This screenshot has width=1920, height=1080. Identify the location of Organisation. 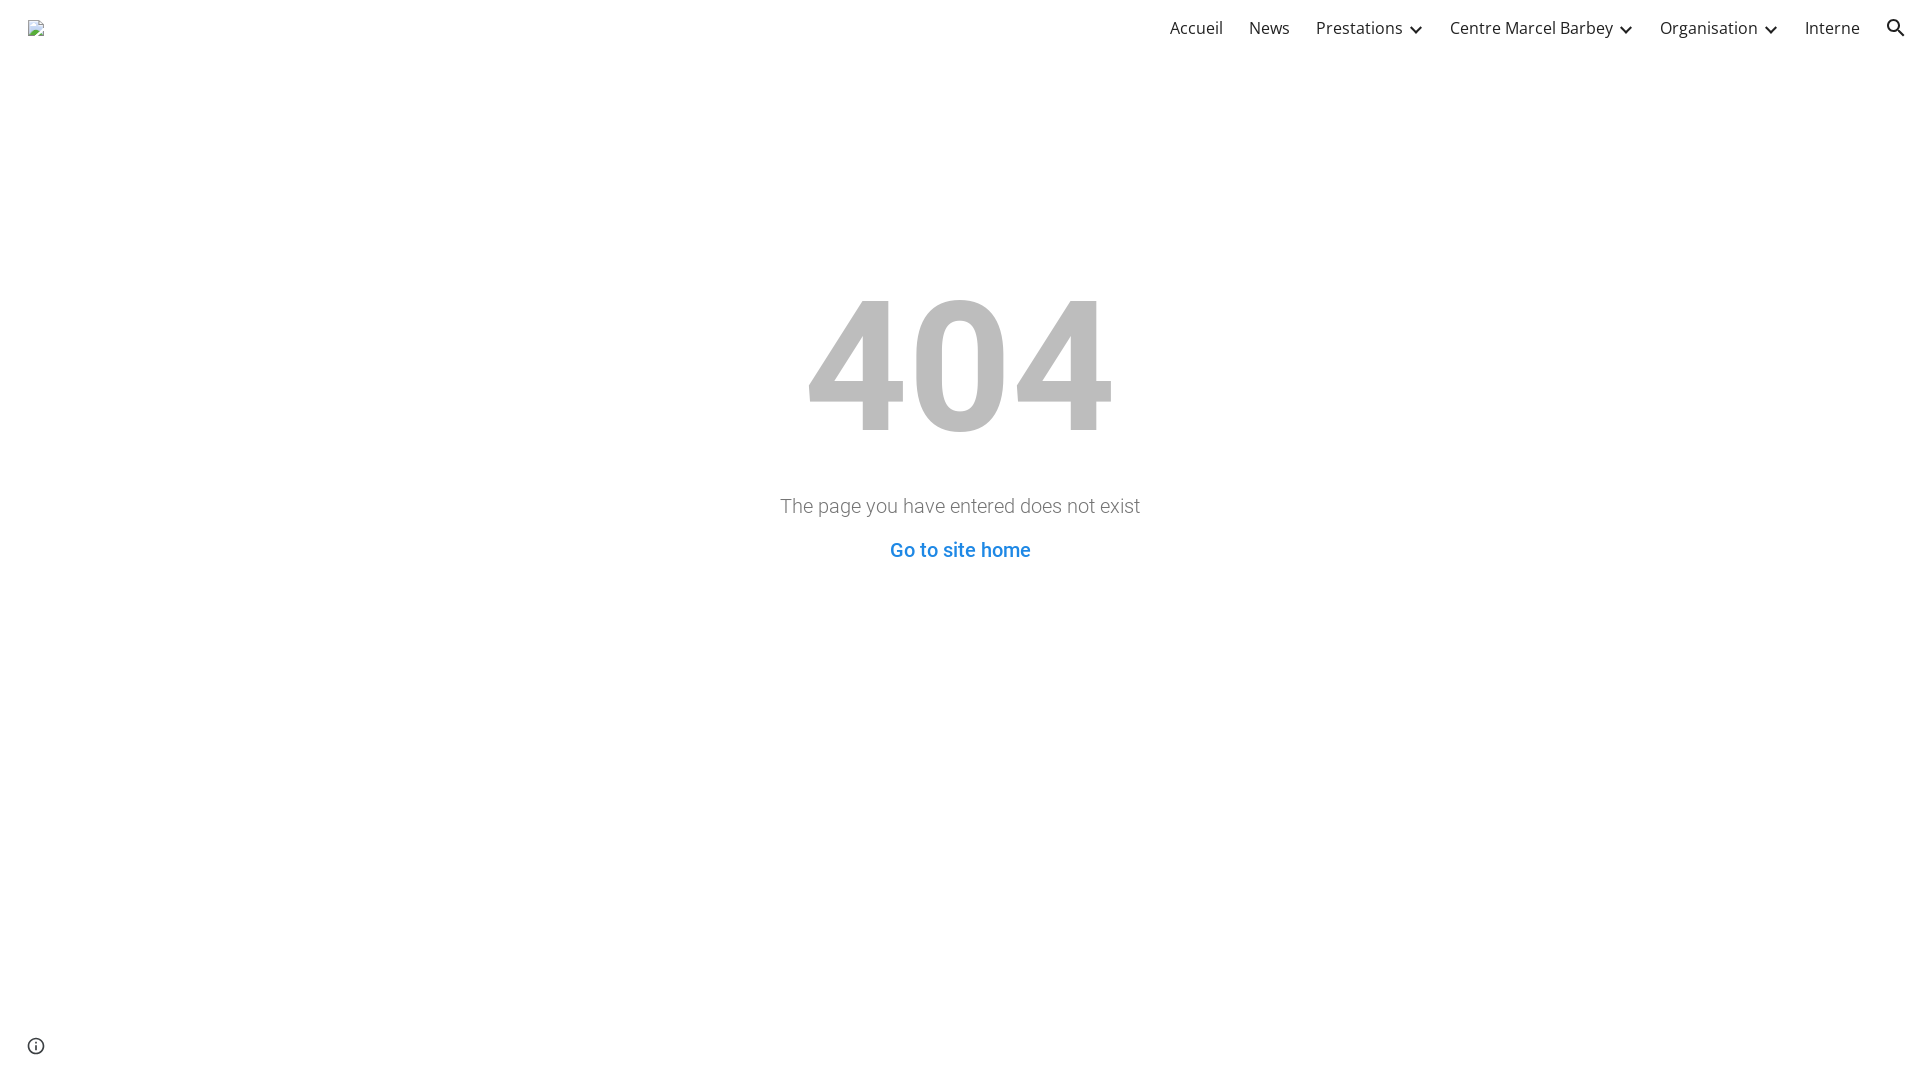
(1709, 28).